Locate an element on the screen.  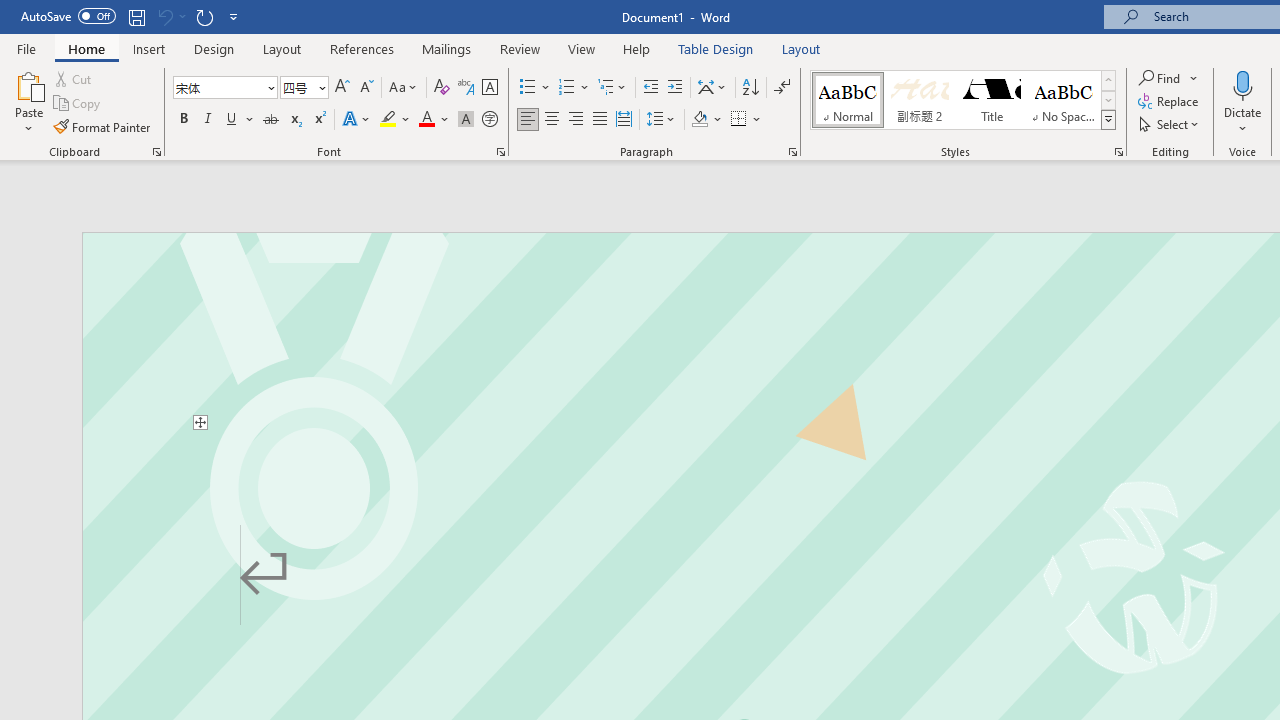
Show/Hide Editing Marks is located at coordinates (782, 88).